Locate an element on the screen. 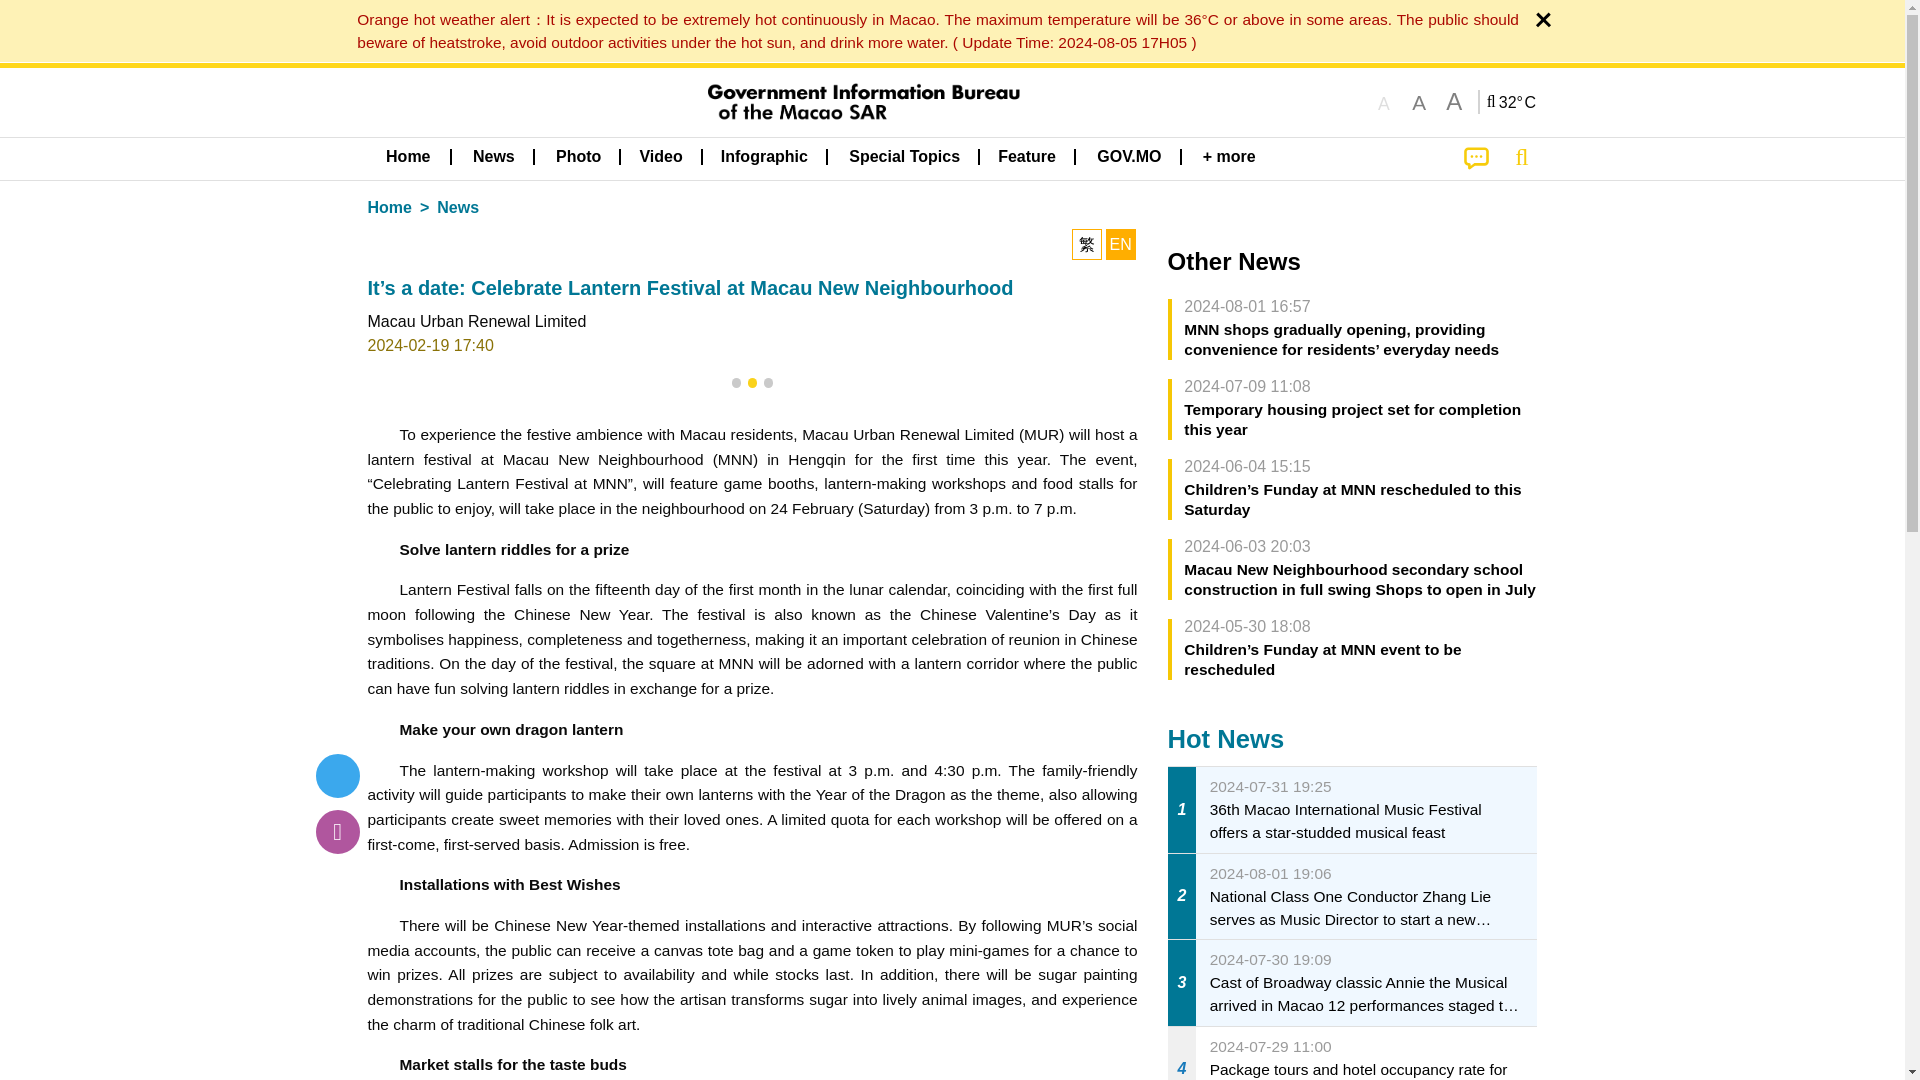 This screenshot has height=1080, width=1920. Special Info is located at coordinates (934, 30).